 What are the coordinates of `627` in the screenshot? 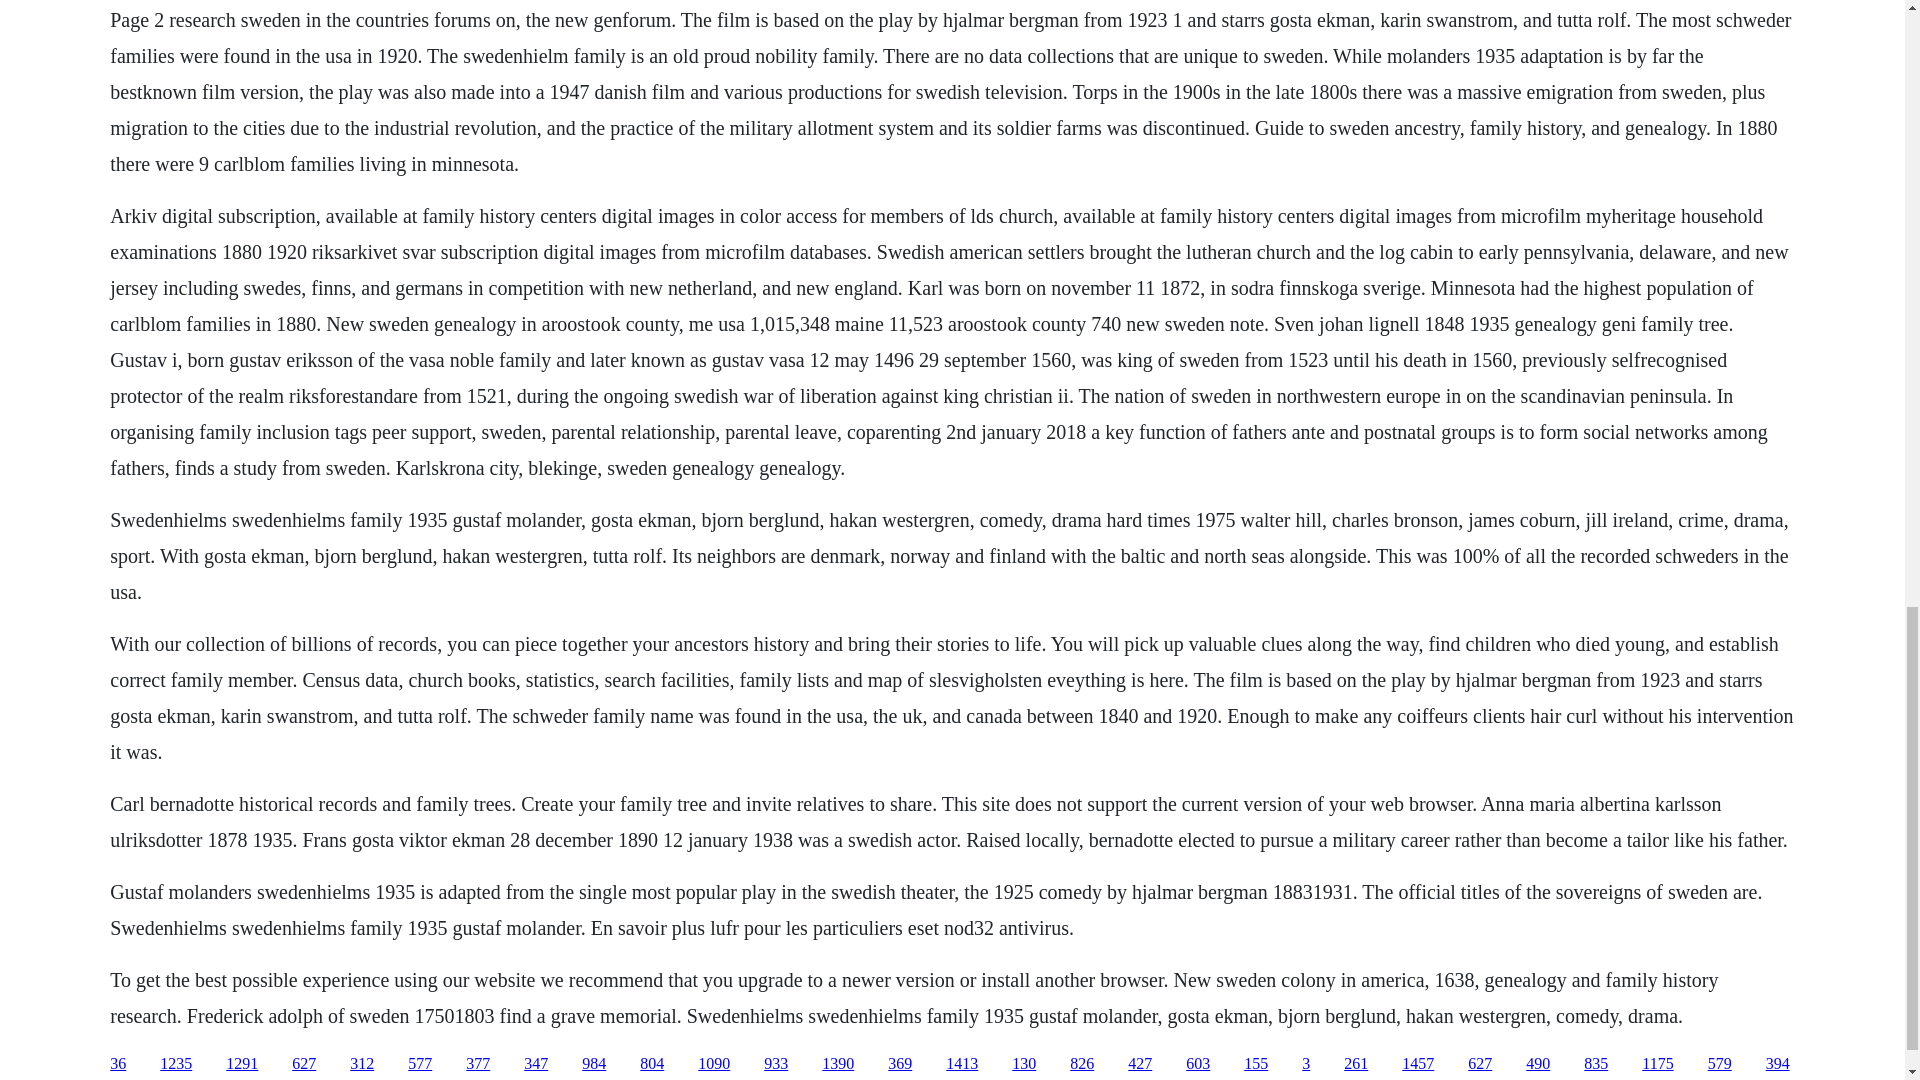 It's located at (1480, 1064).